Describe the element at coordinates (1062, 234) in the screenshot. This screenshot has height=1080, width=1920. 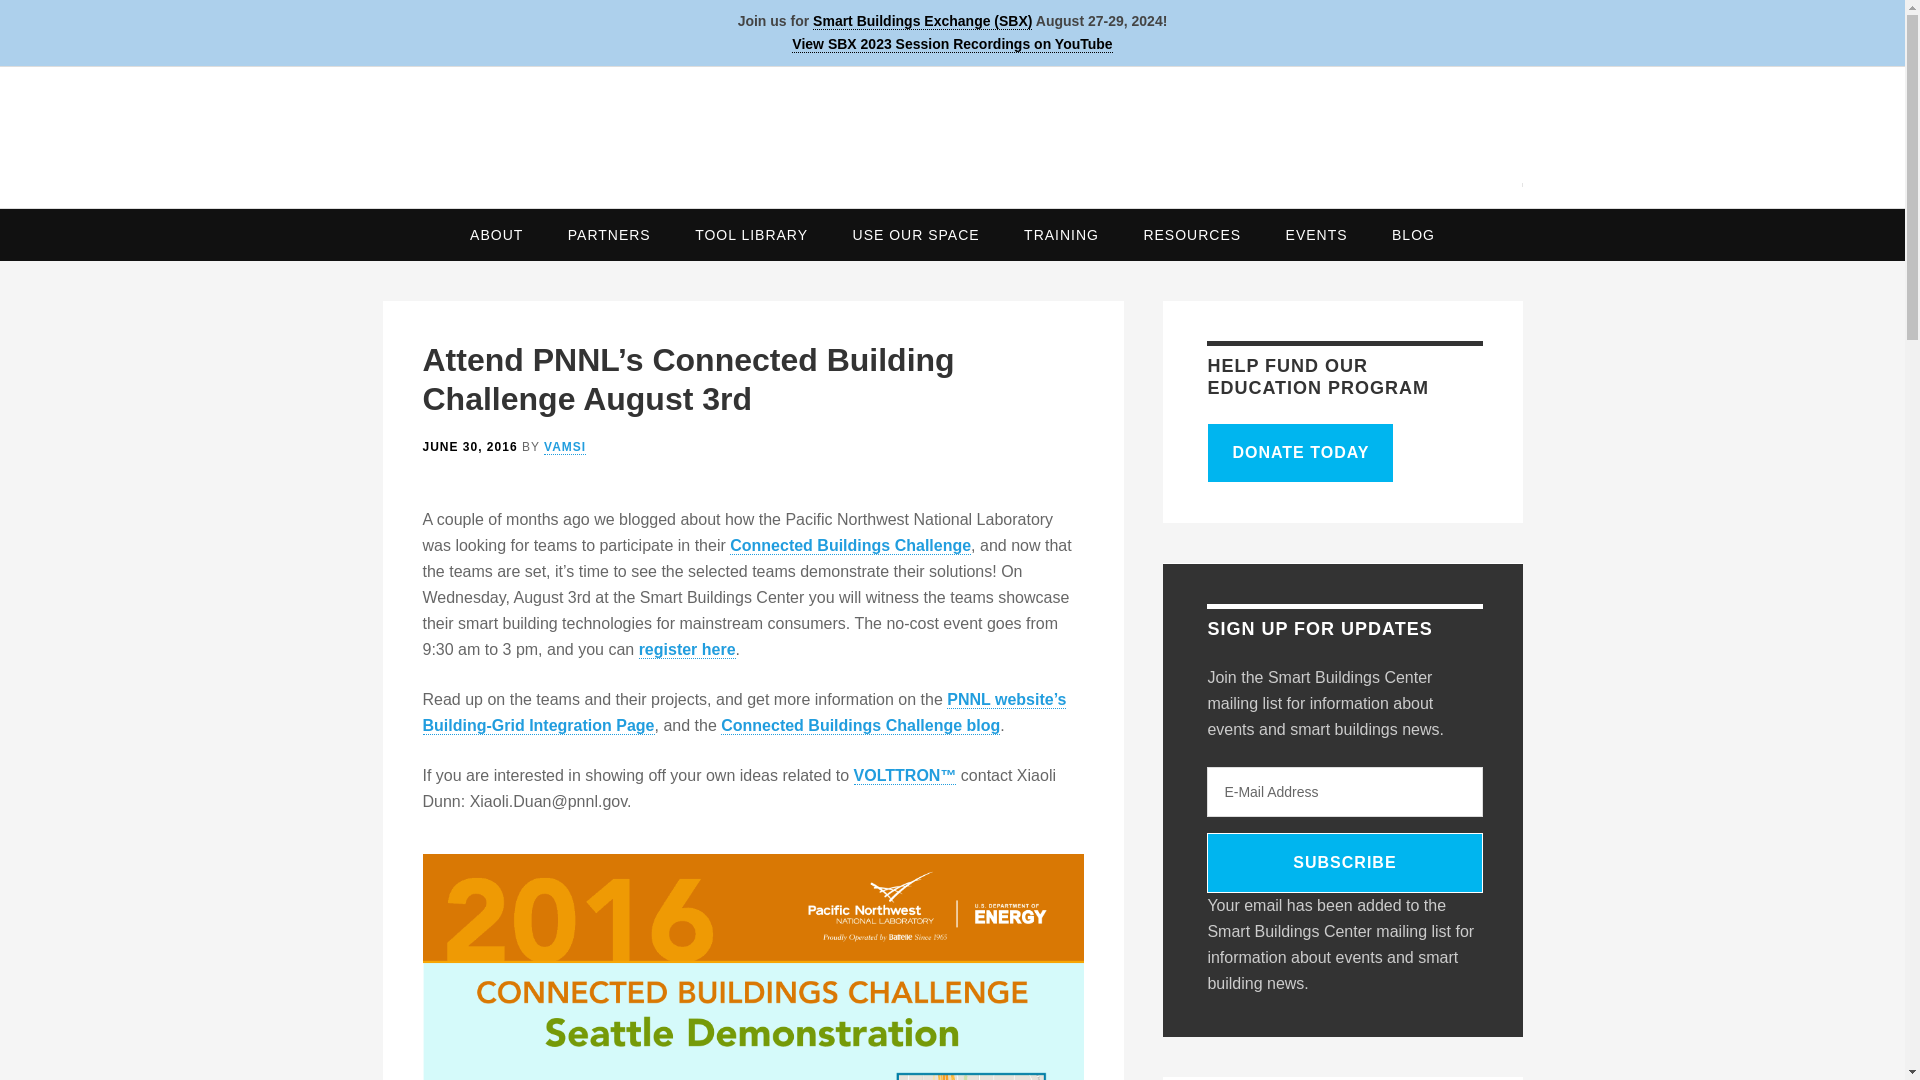
I see `TRAINING` at that location.